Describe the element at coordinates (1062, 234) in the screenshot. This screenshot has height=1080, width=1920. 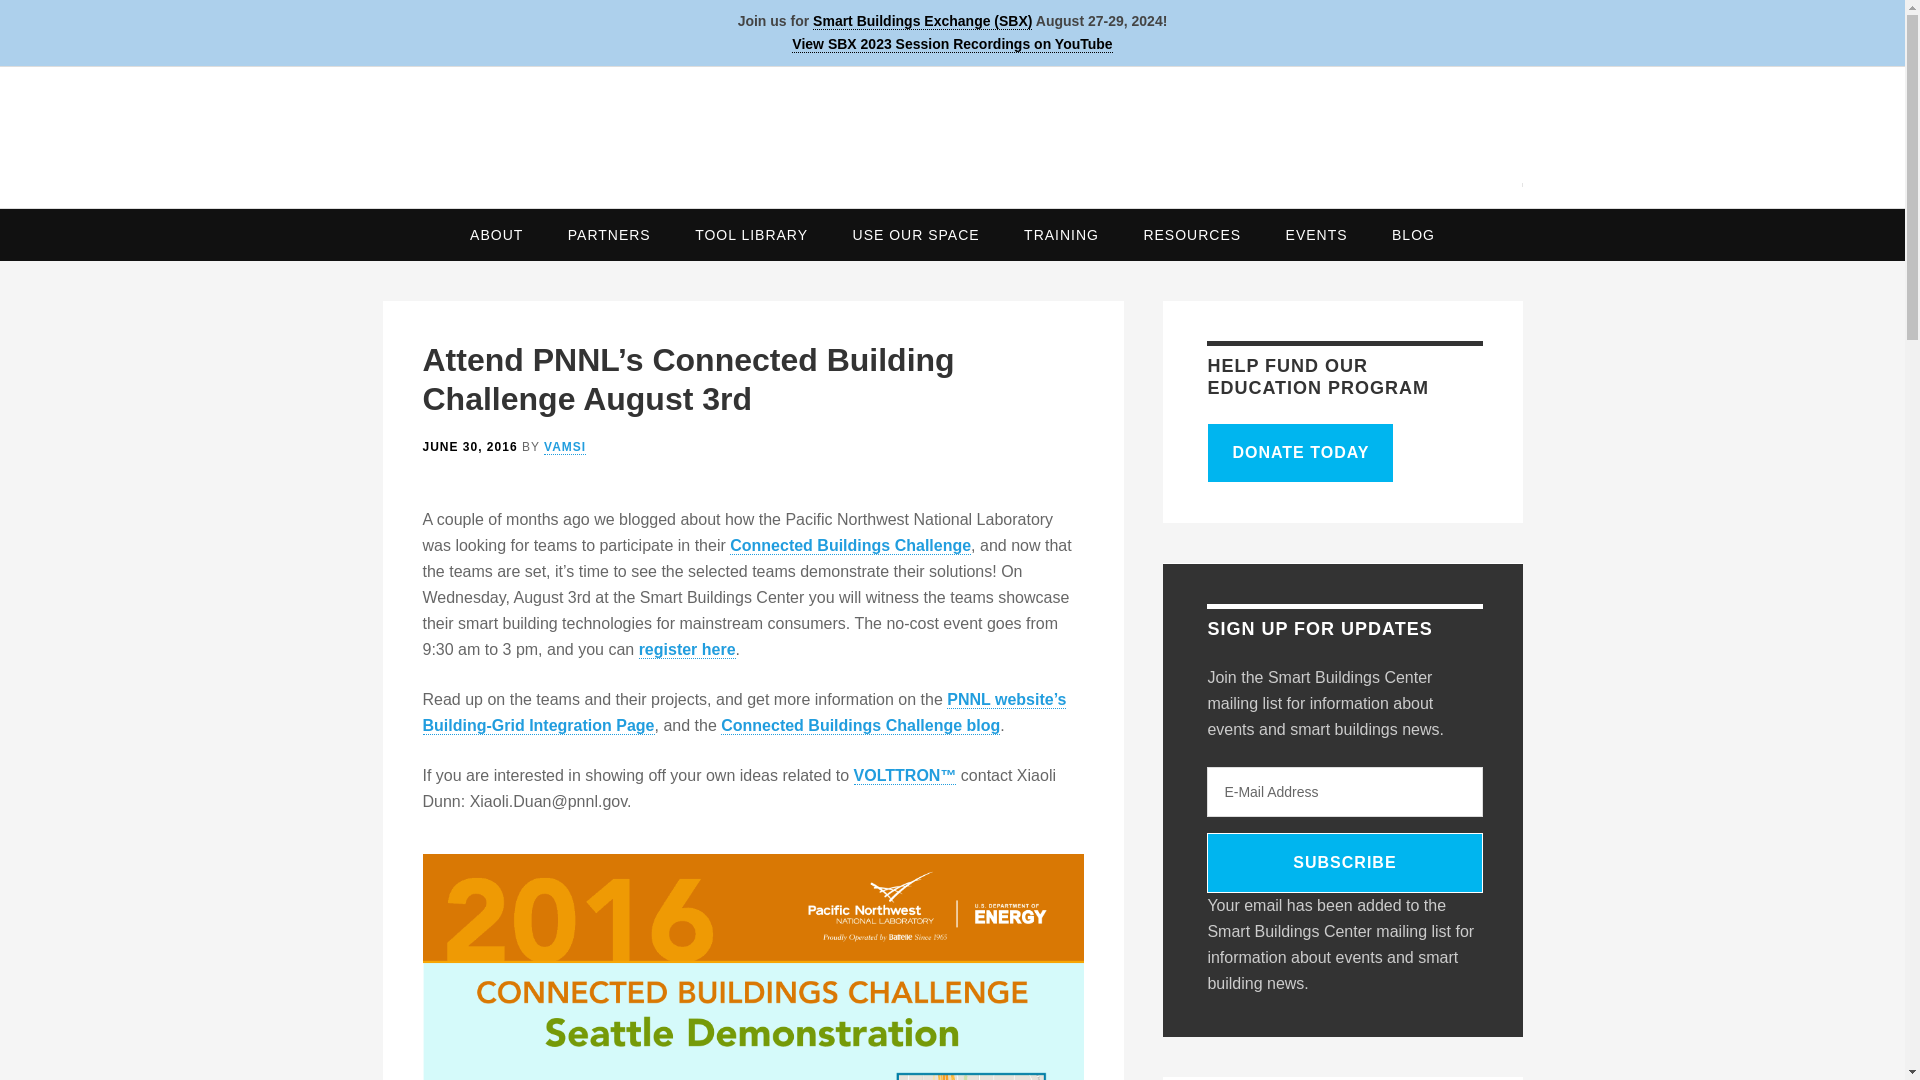
I see `TRAINING` at that location.